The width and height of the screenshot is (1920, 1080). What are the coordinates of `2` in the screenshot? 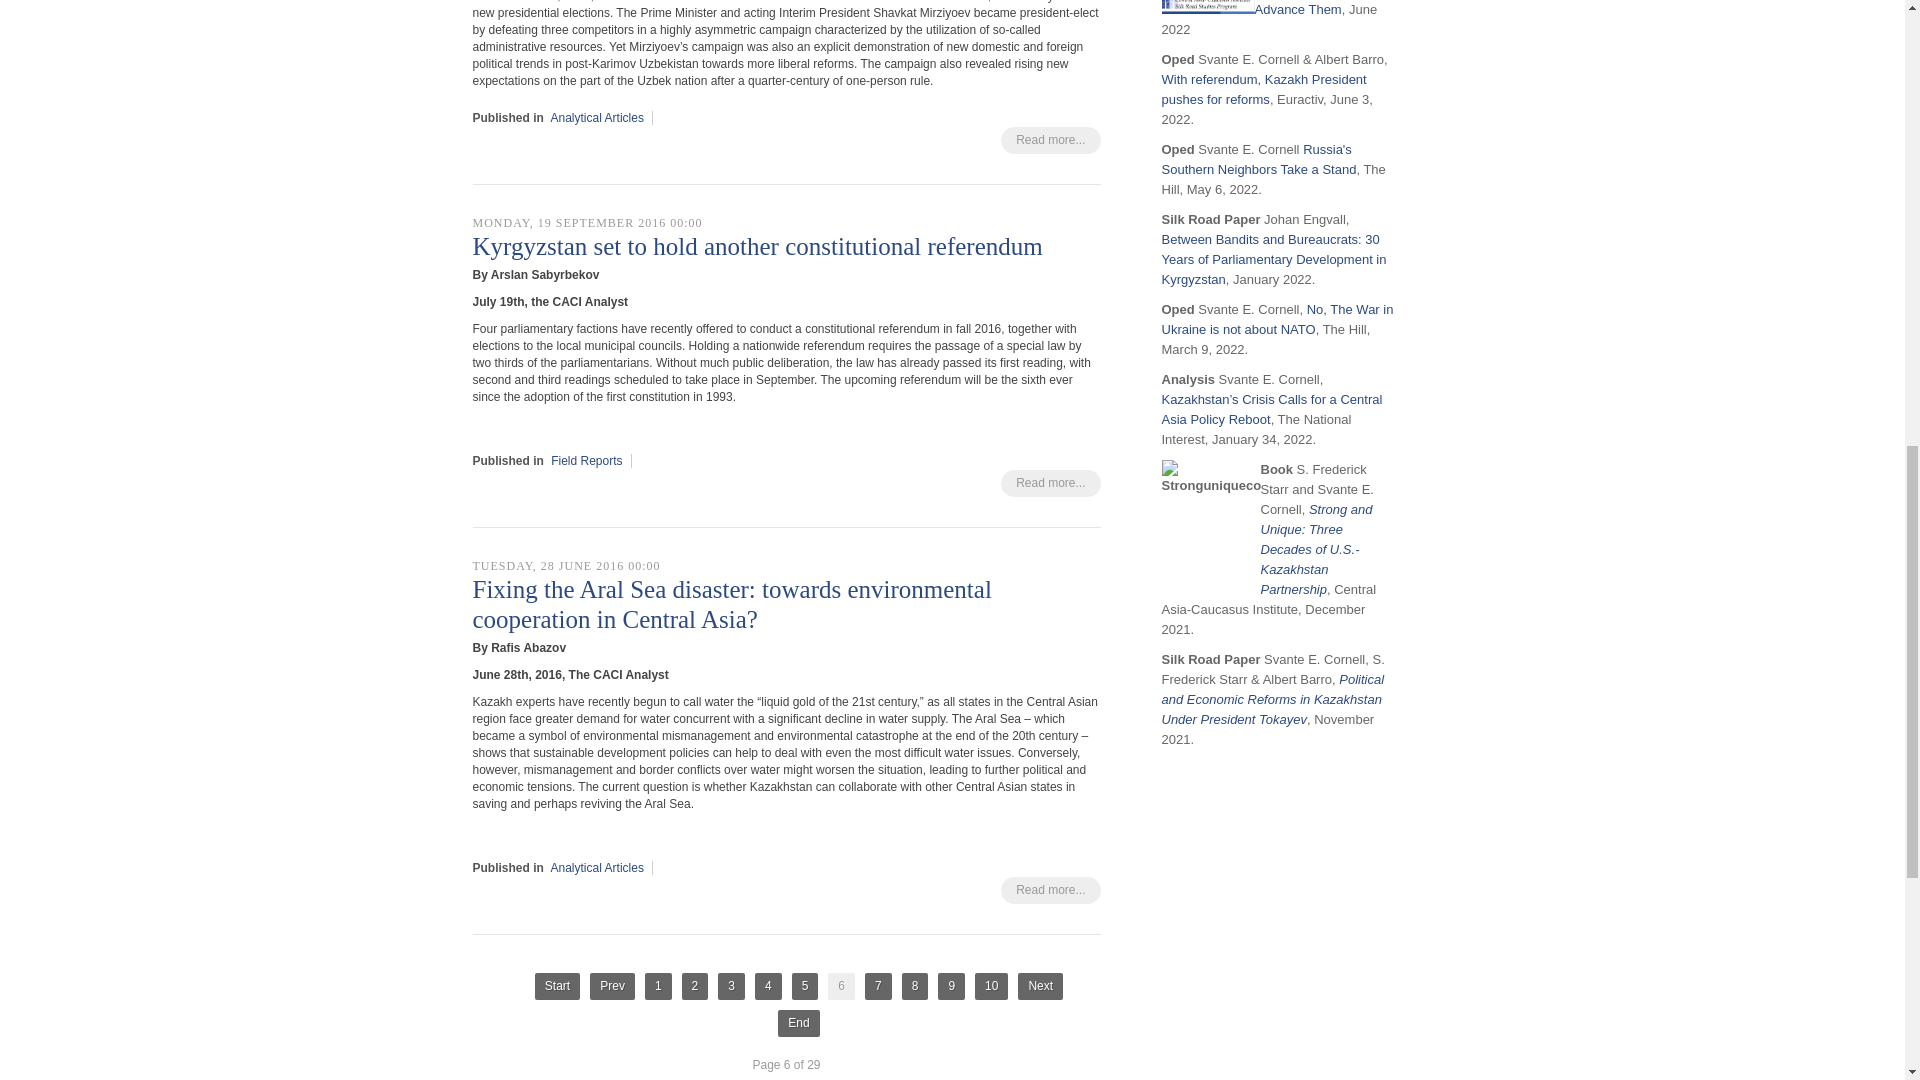 It's located at (694, 986).